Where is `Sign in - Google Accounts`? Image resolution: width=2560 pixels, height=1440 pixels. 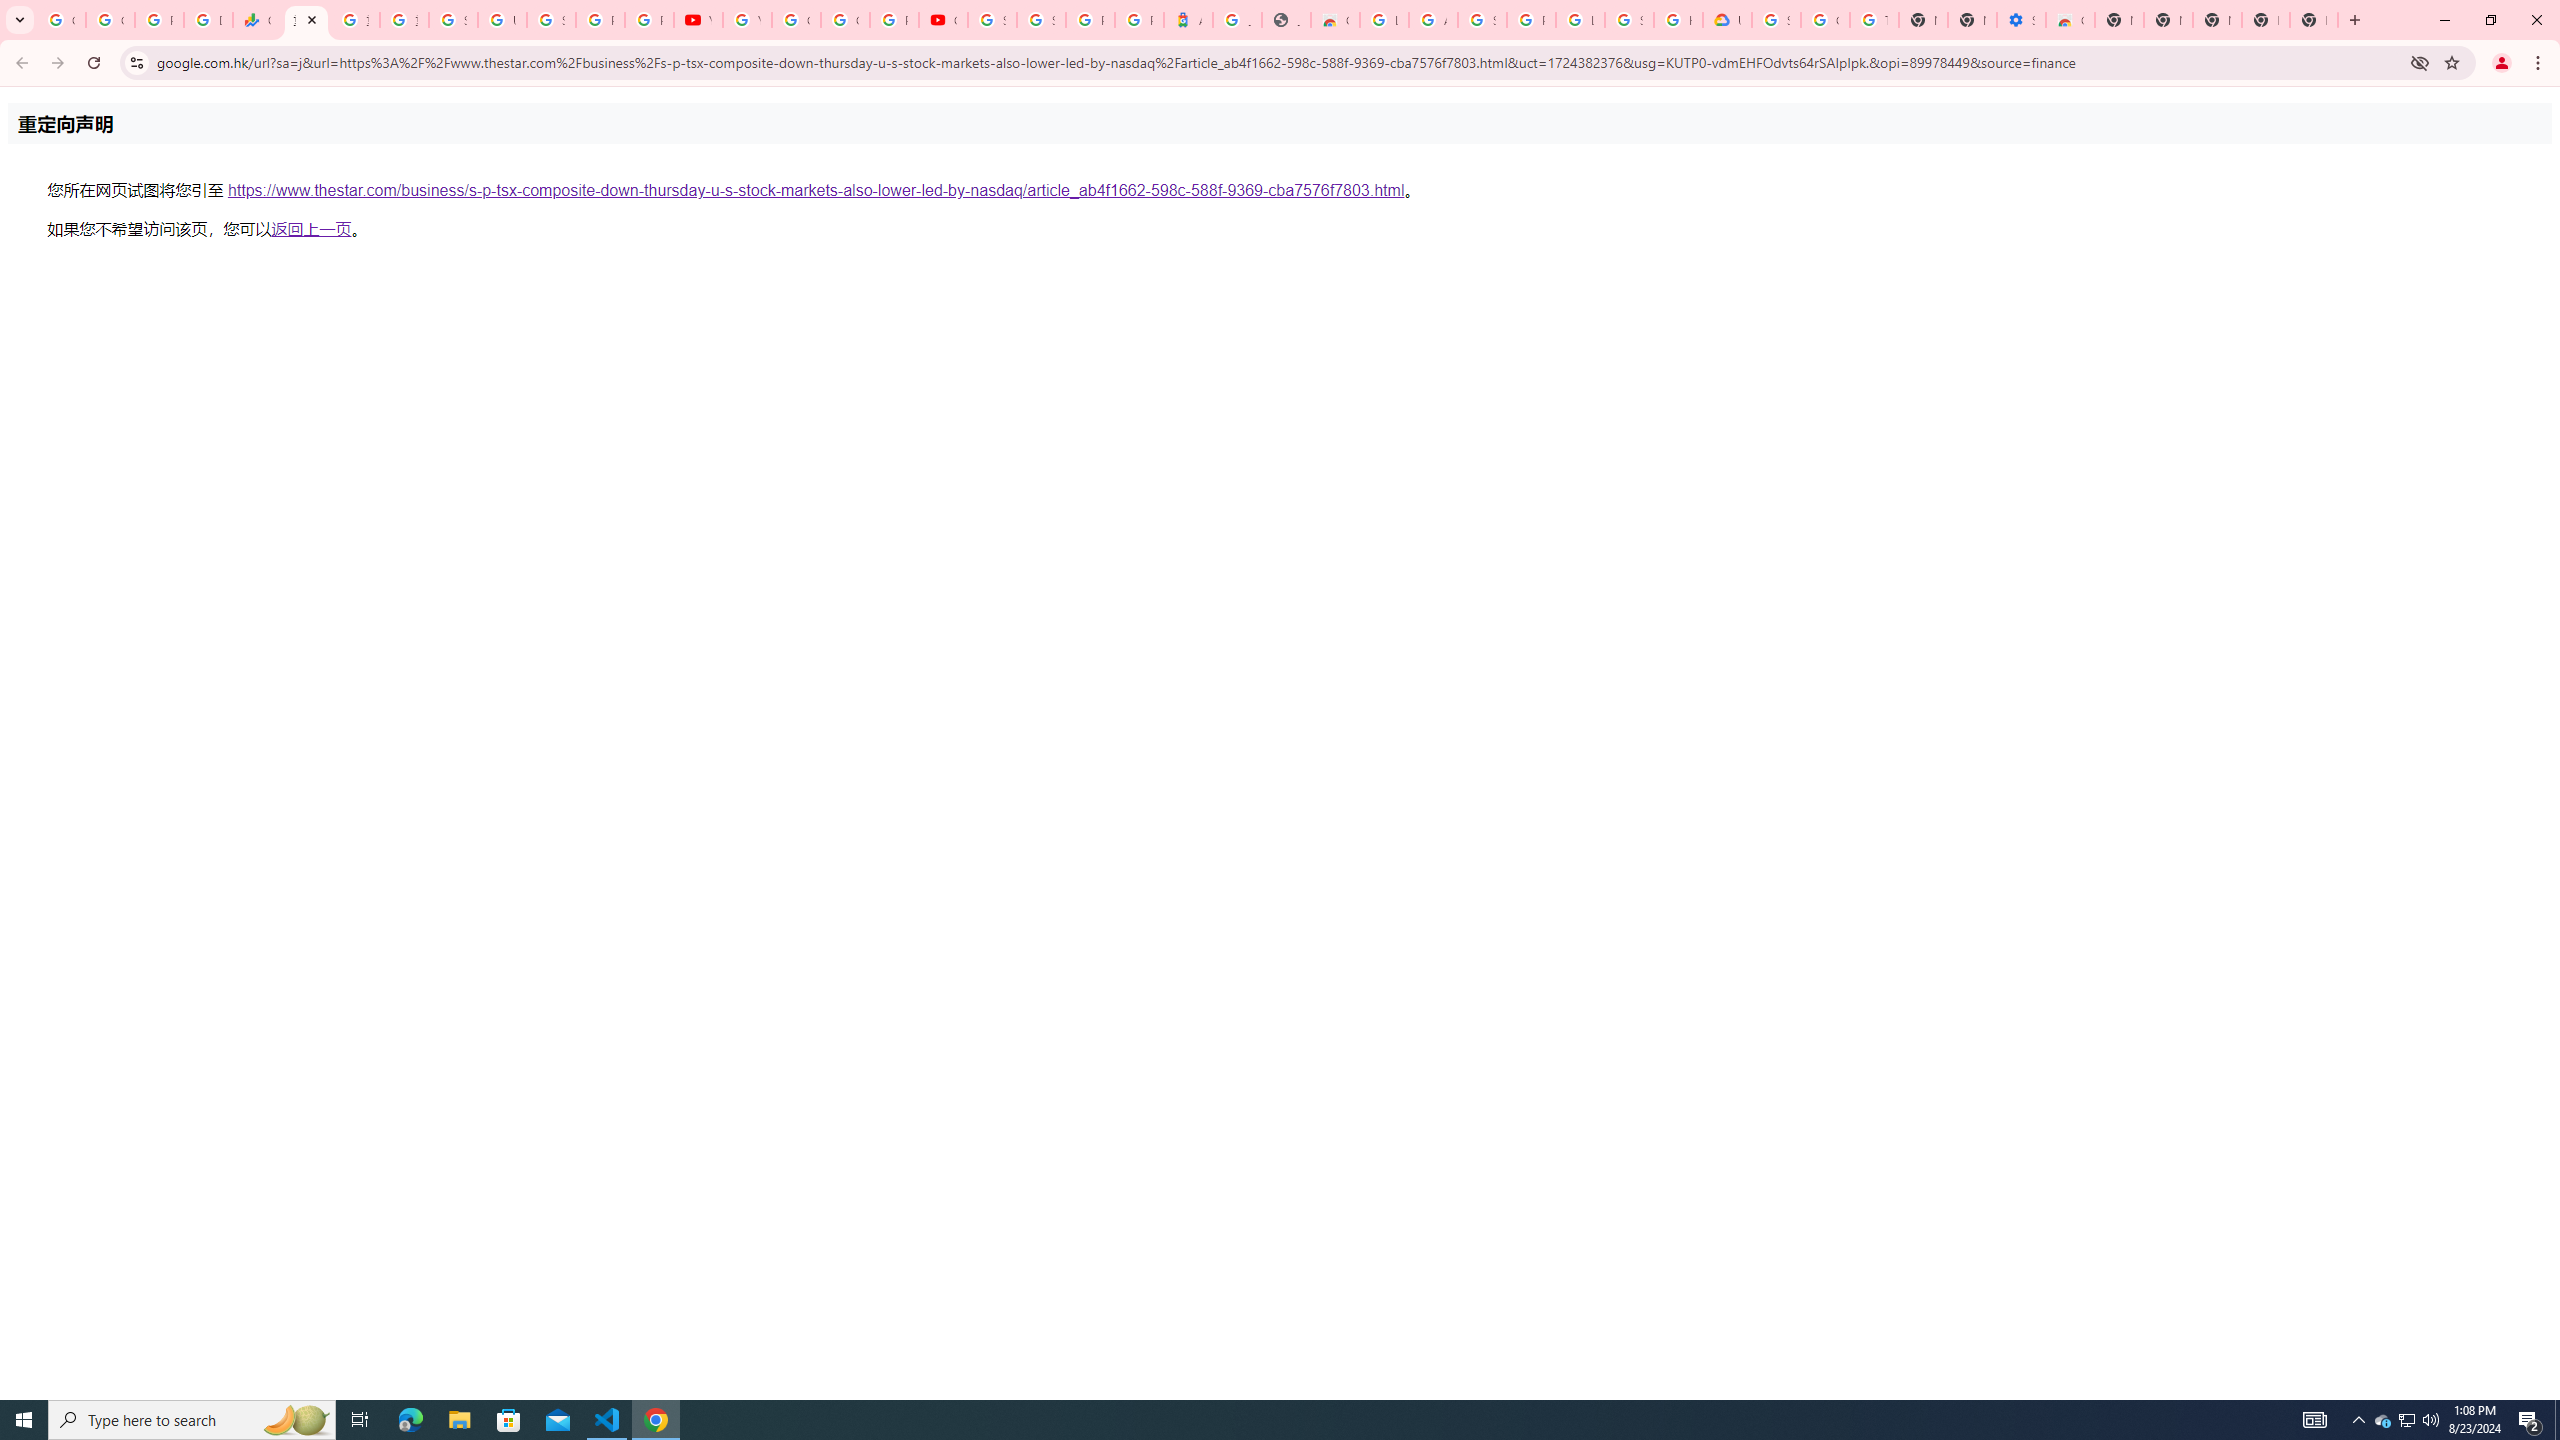 Sign in - Google Accounts is located at coordinates (1482, 20).